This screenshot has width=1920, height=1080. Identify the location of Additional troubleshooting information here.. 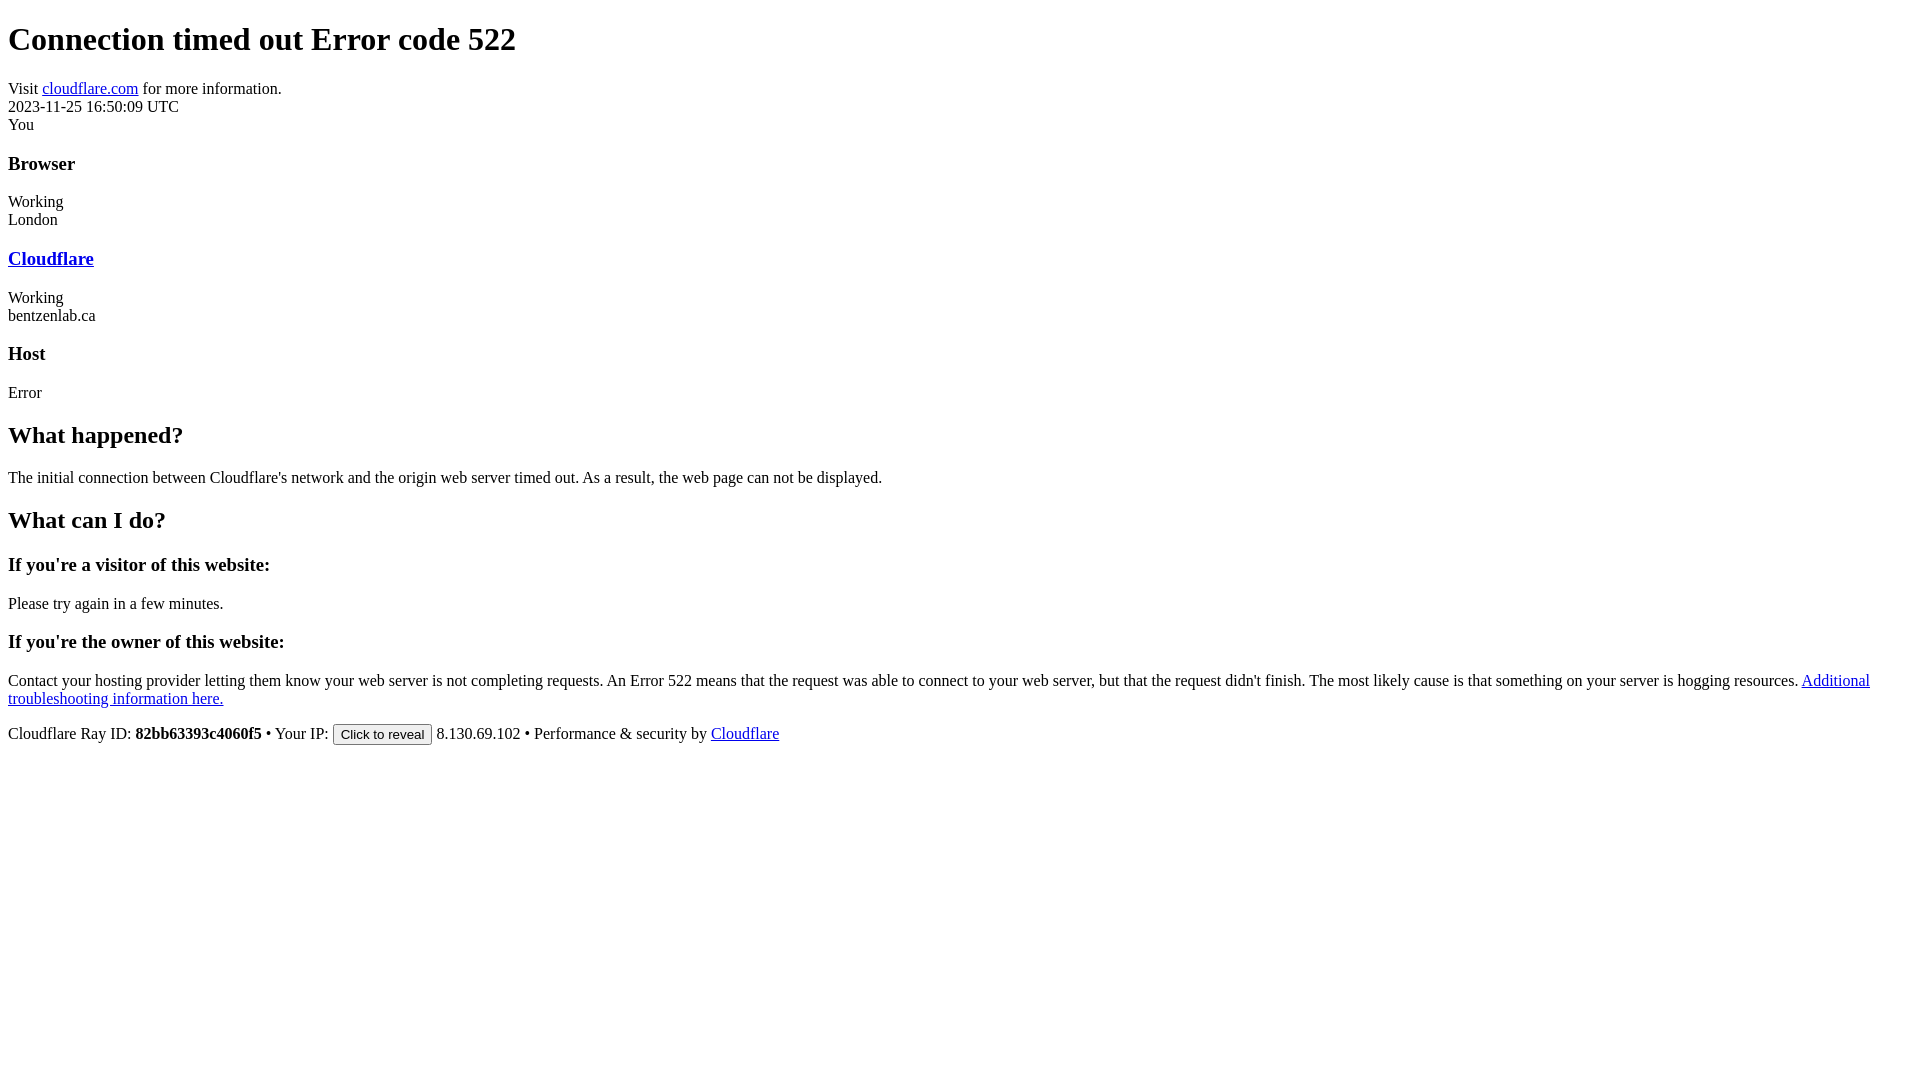
(939, 690).